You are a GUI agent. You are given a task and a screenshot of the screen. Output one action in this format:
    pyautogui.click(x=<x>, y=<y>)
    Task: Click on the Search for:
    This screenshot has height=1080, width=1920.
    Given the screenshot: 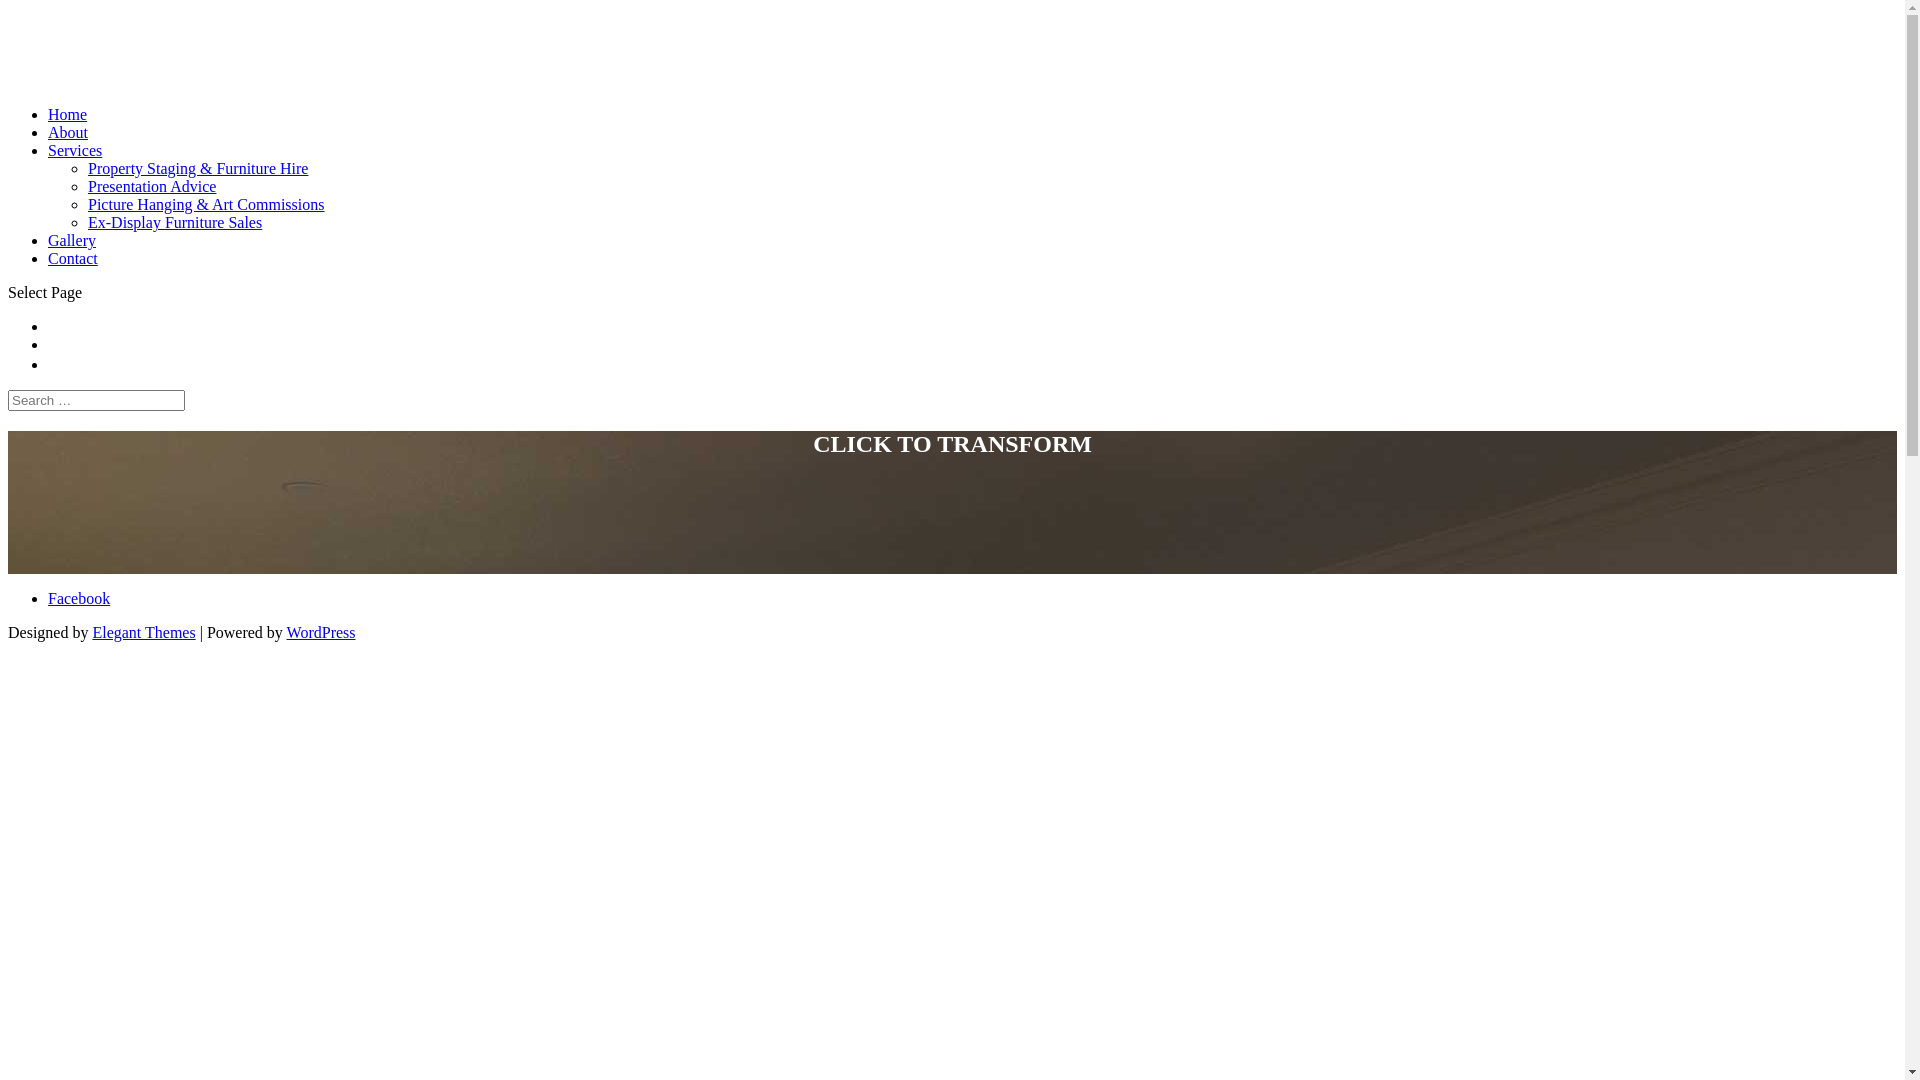 What is the action you would take?
    pyautogui.click(x=96, y=400)
    